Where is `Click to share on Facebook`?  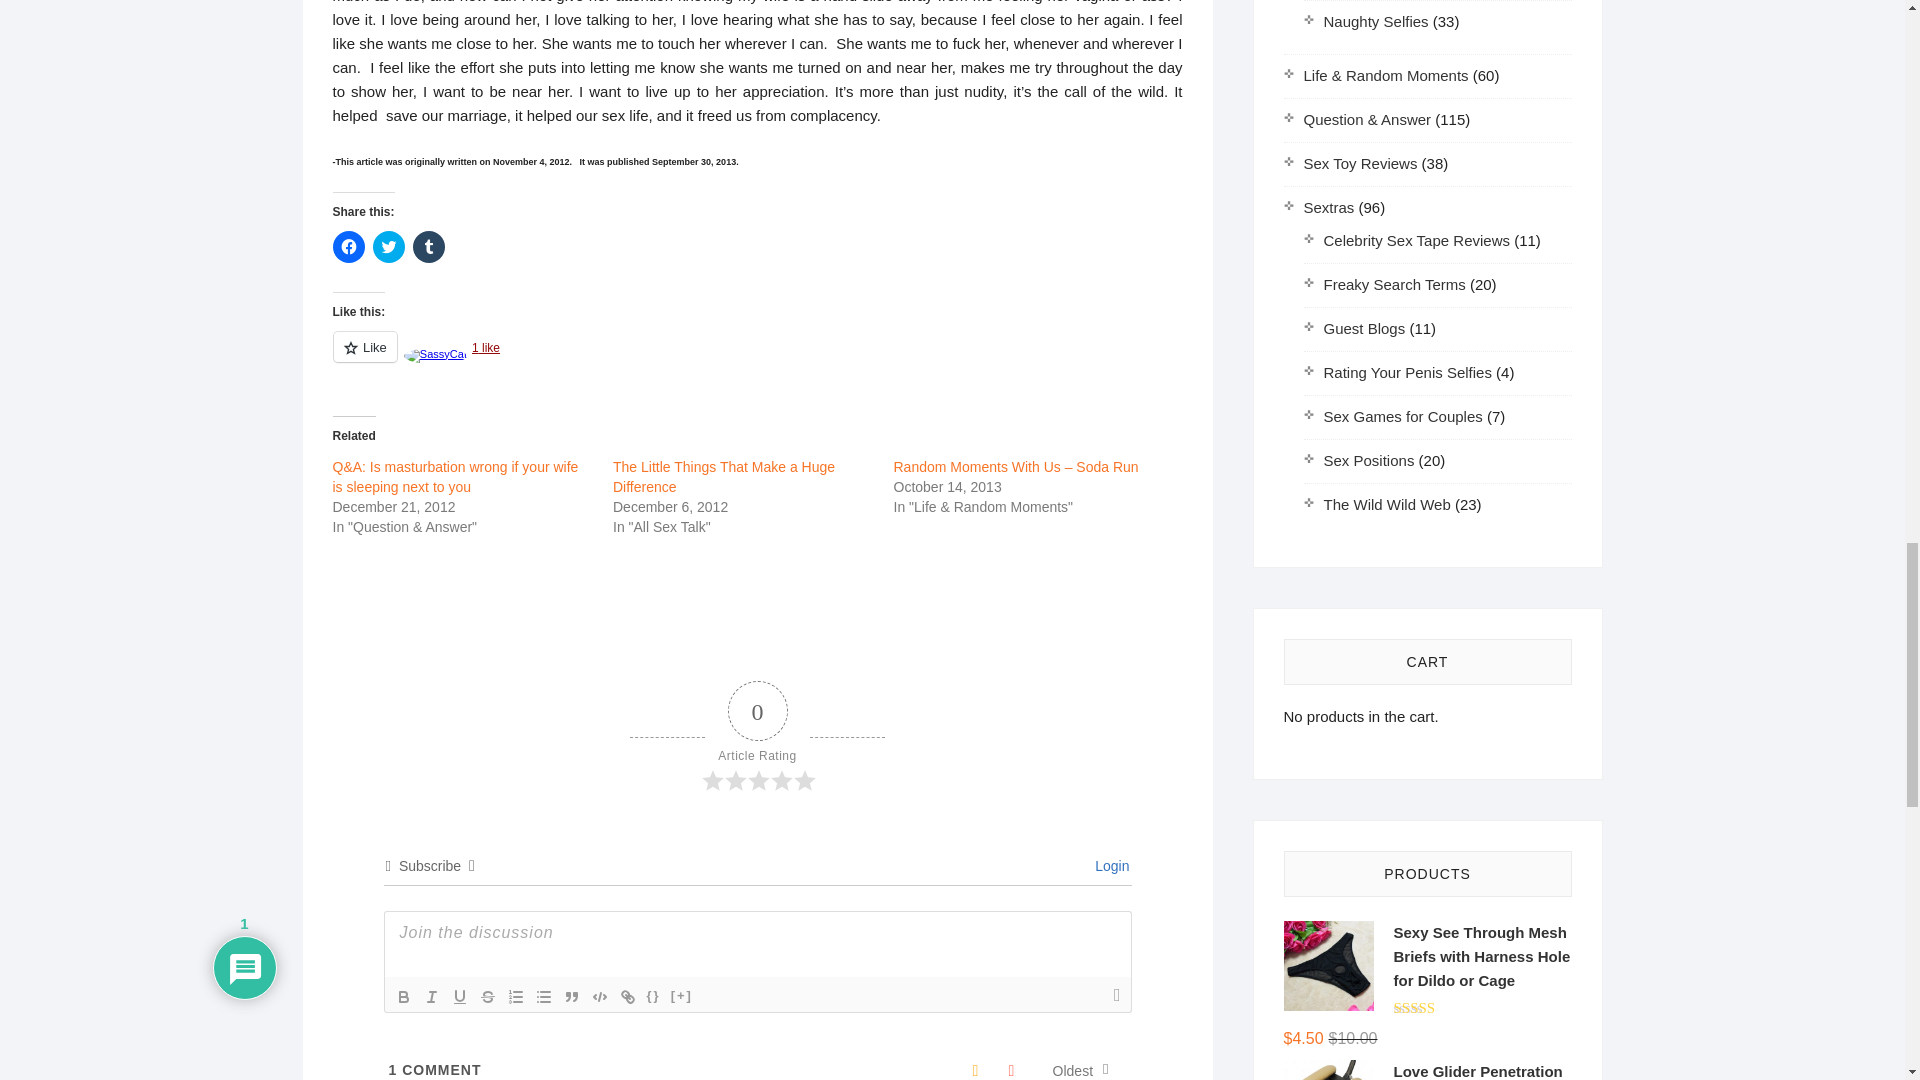 Click to share on Facebook is located at coordinates (348, 247).